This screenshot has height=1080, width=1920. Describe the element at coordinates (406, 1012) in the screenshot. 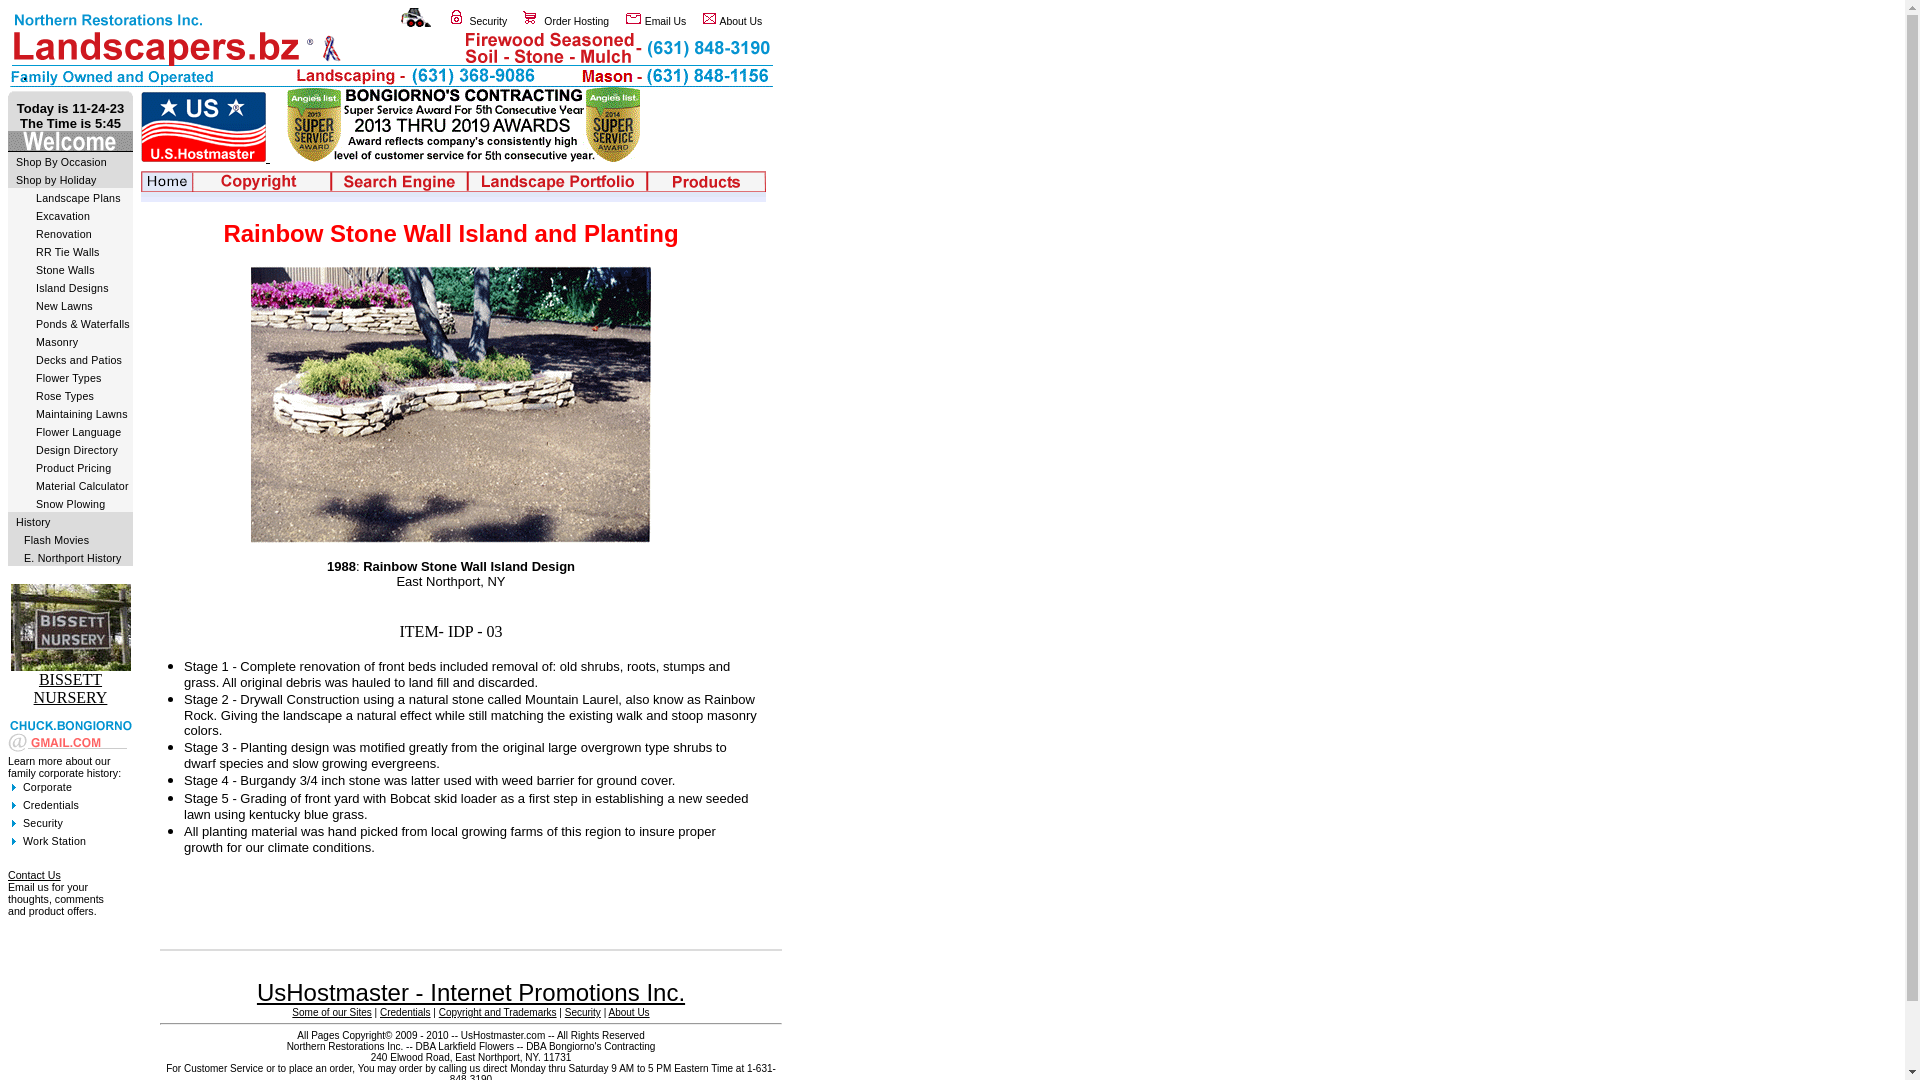

I see `Credentials` at that location.